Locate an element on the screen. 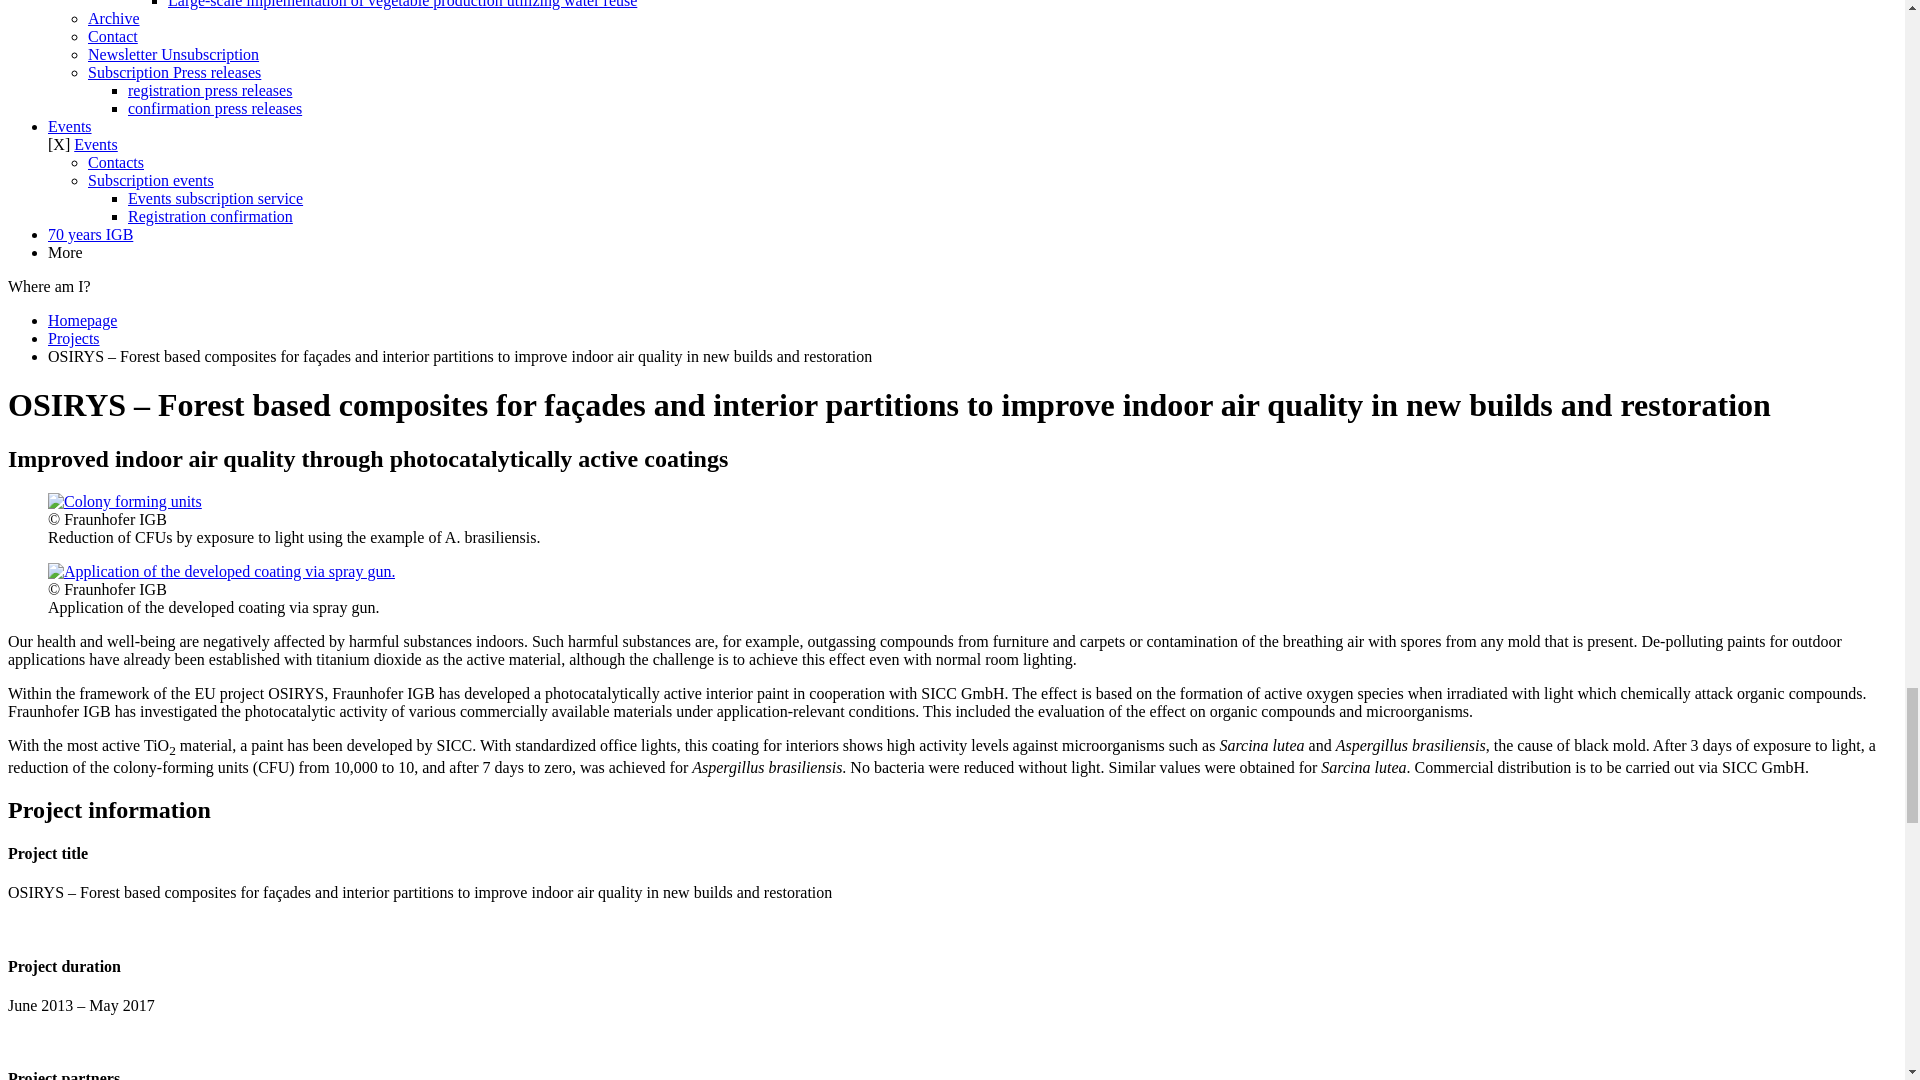 The width and height of the screenshot is (1920, 1080). Colony forming units is located at coordinates (124, 500).